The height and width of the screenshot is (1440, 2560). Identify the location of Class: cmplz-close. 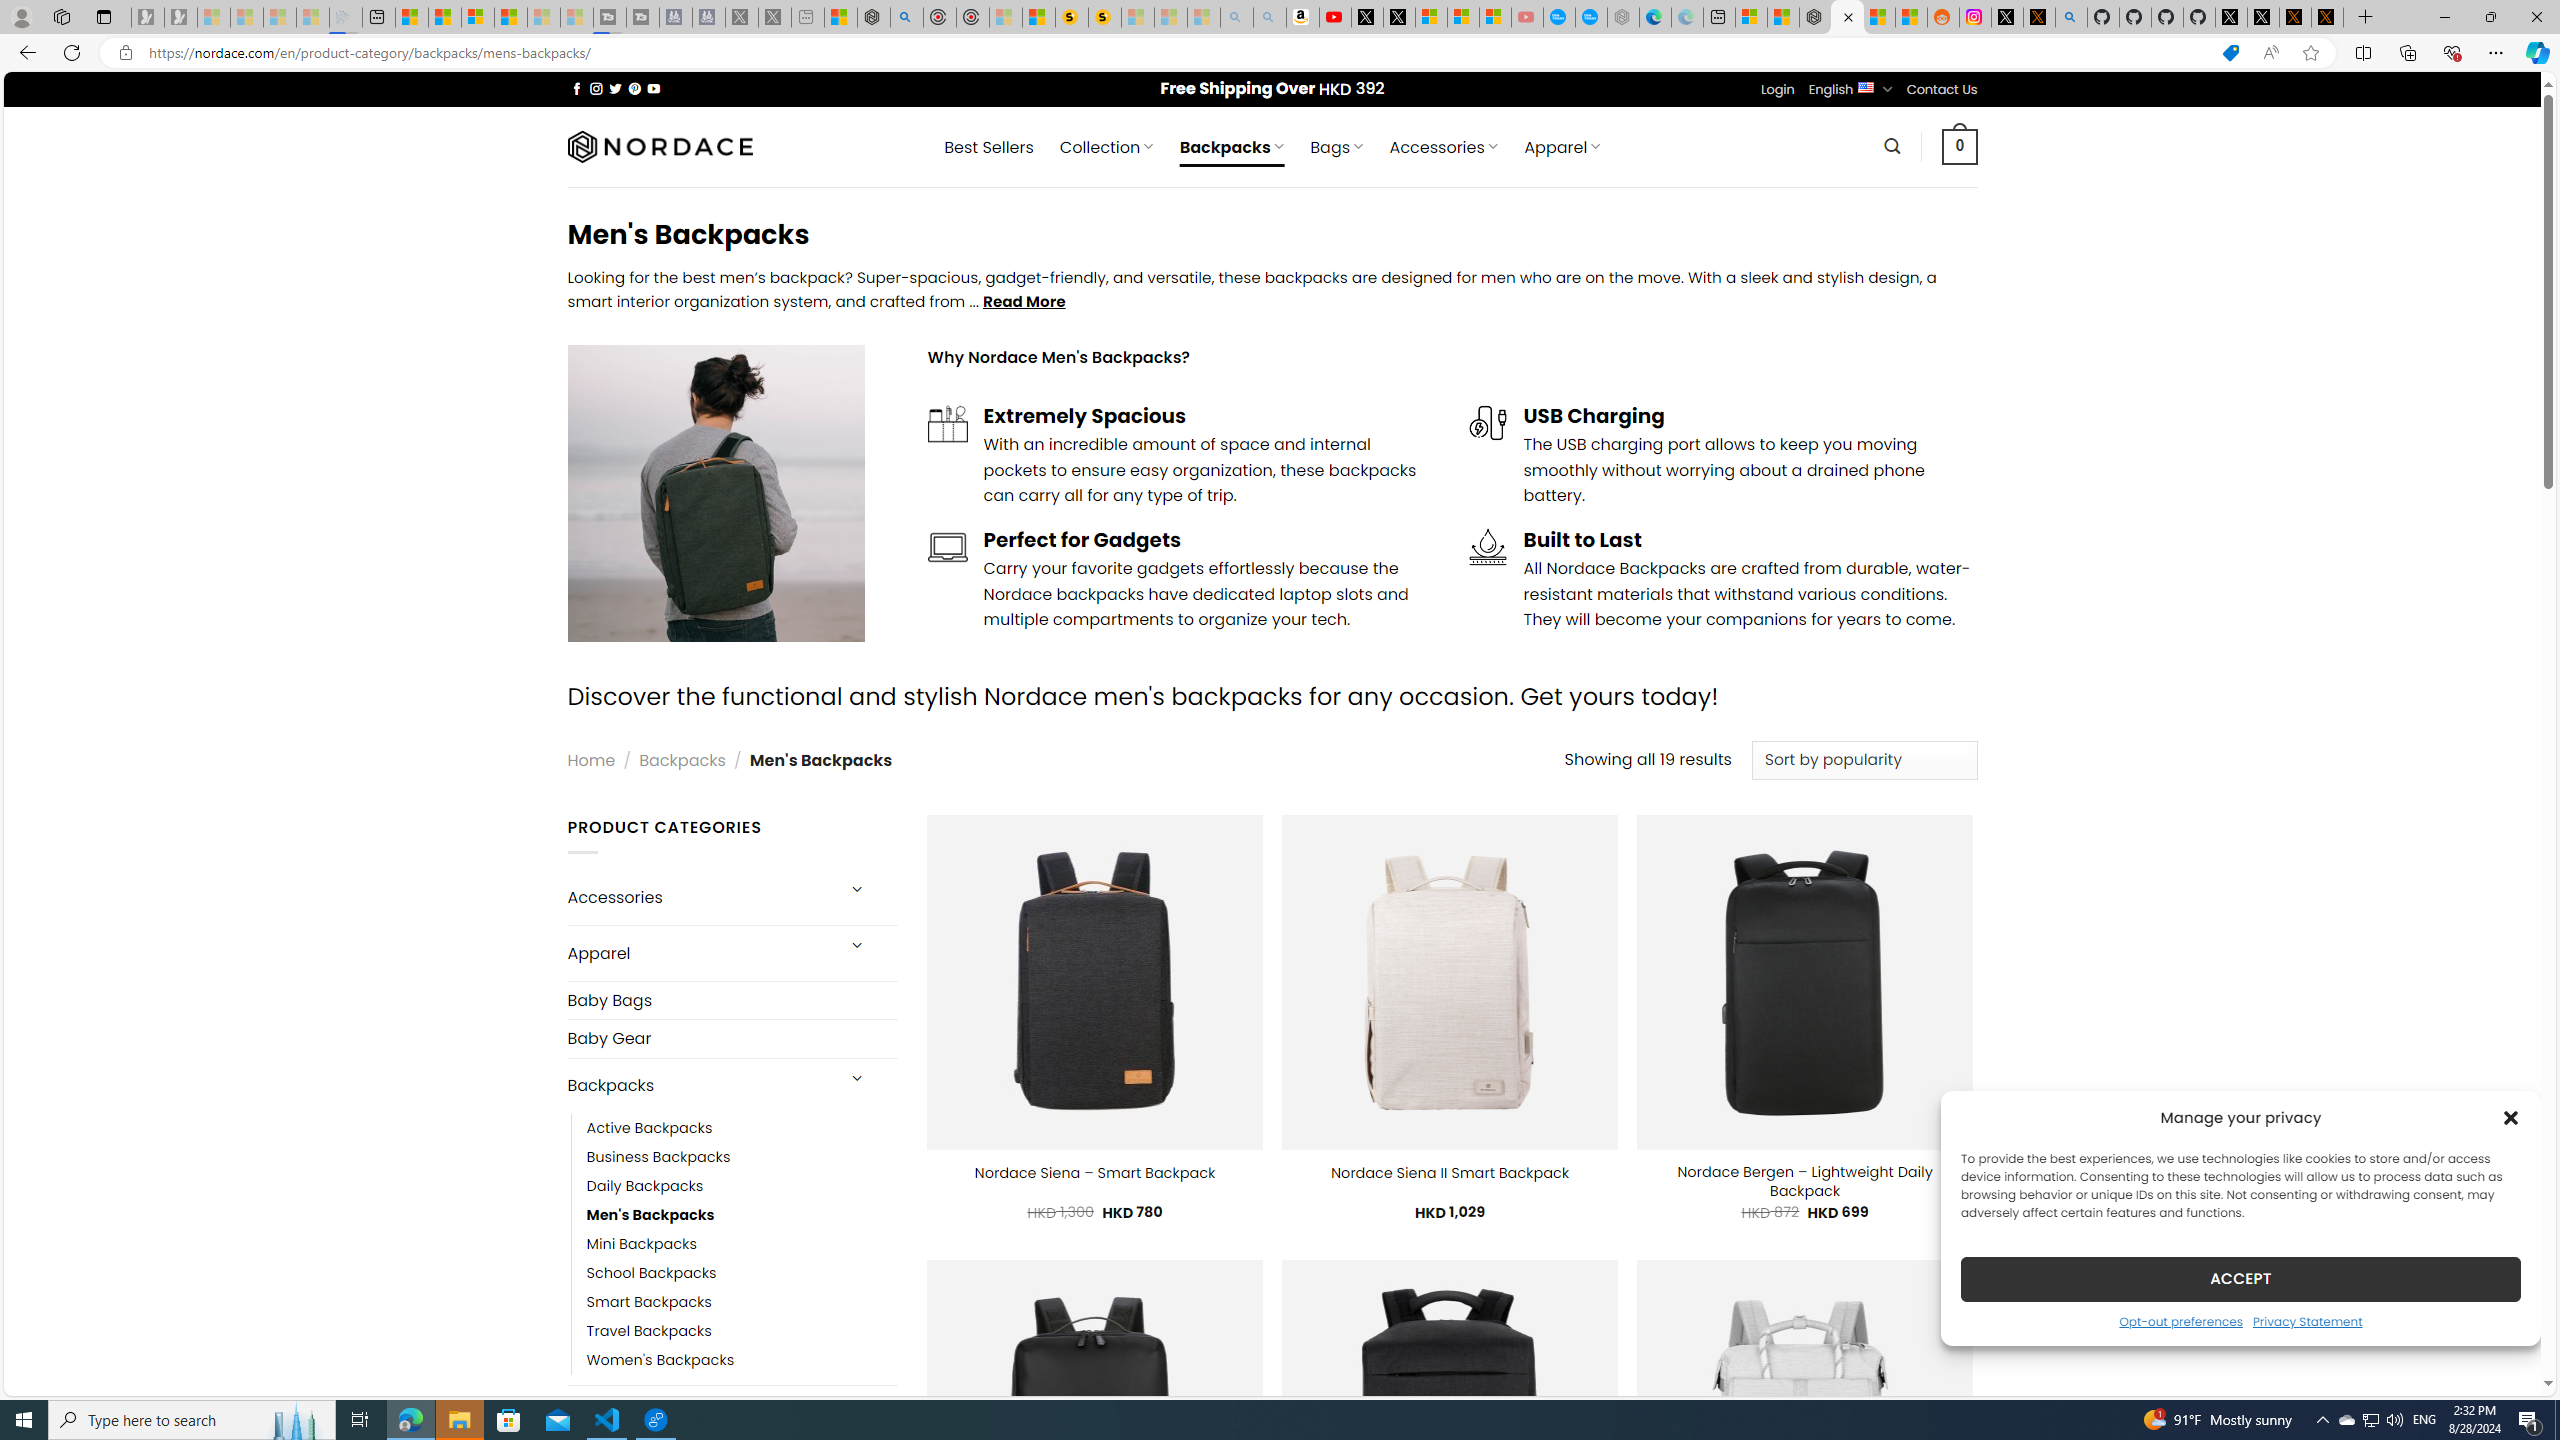
(2511, 1117).